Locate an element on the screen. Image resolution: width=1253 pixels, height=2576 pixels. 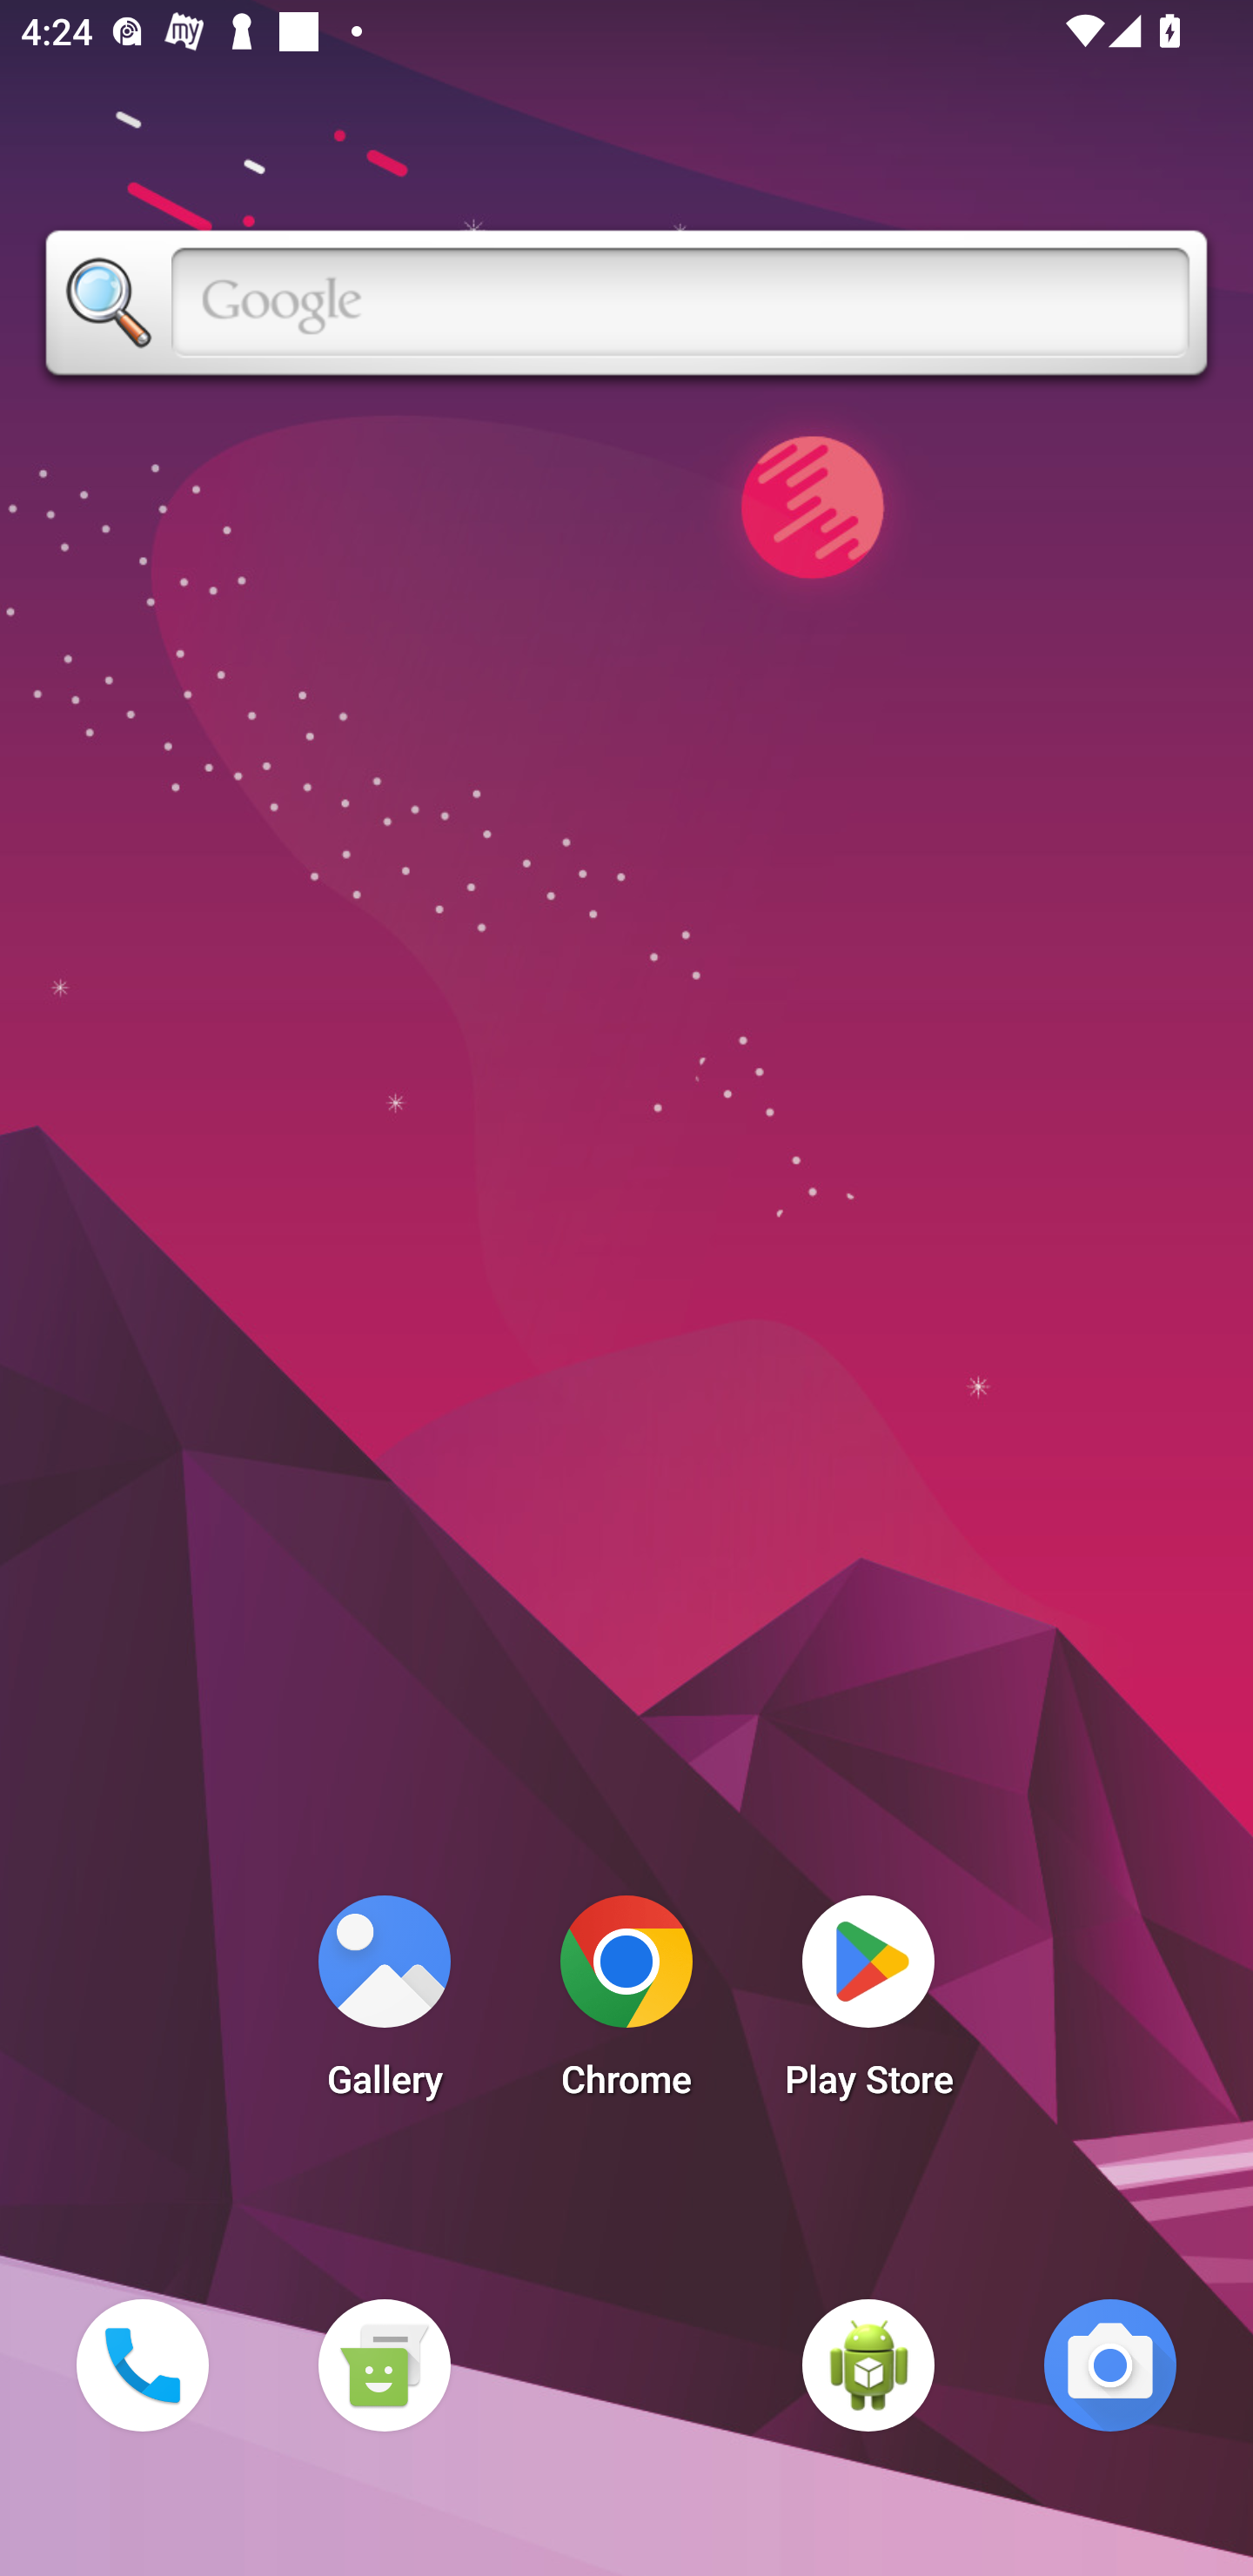
WebView Browser Tester is located at coordinates (868, 2365).